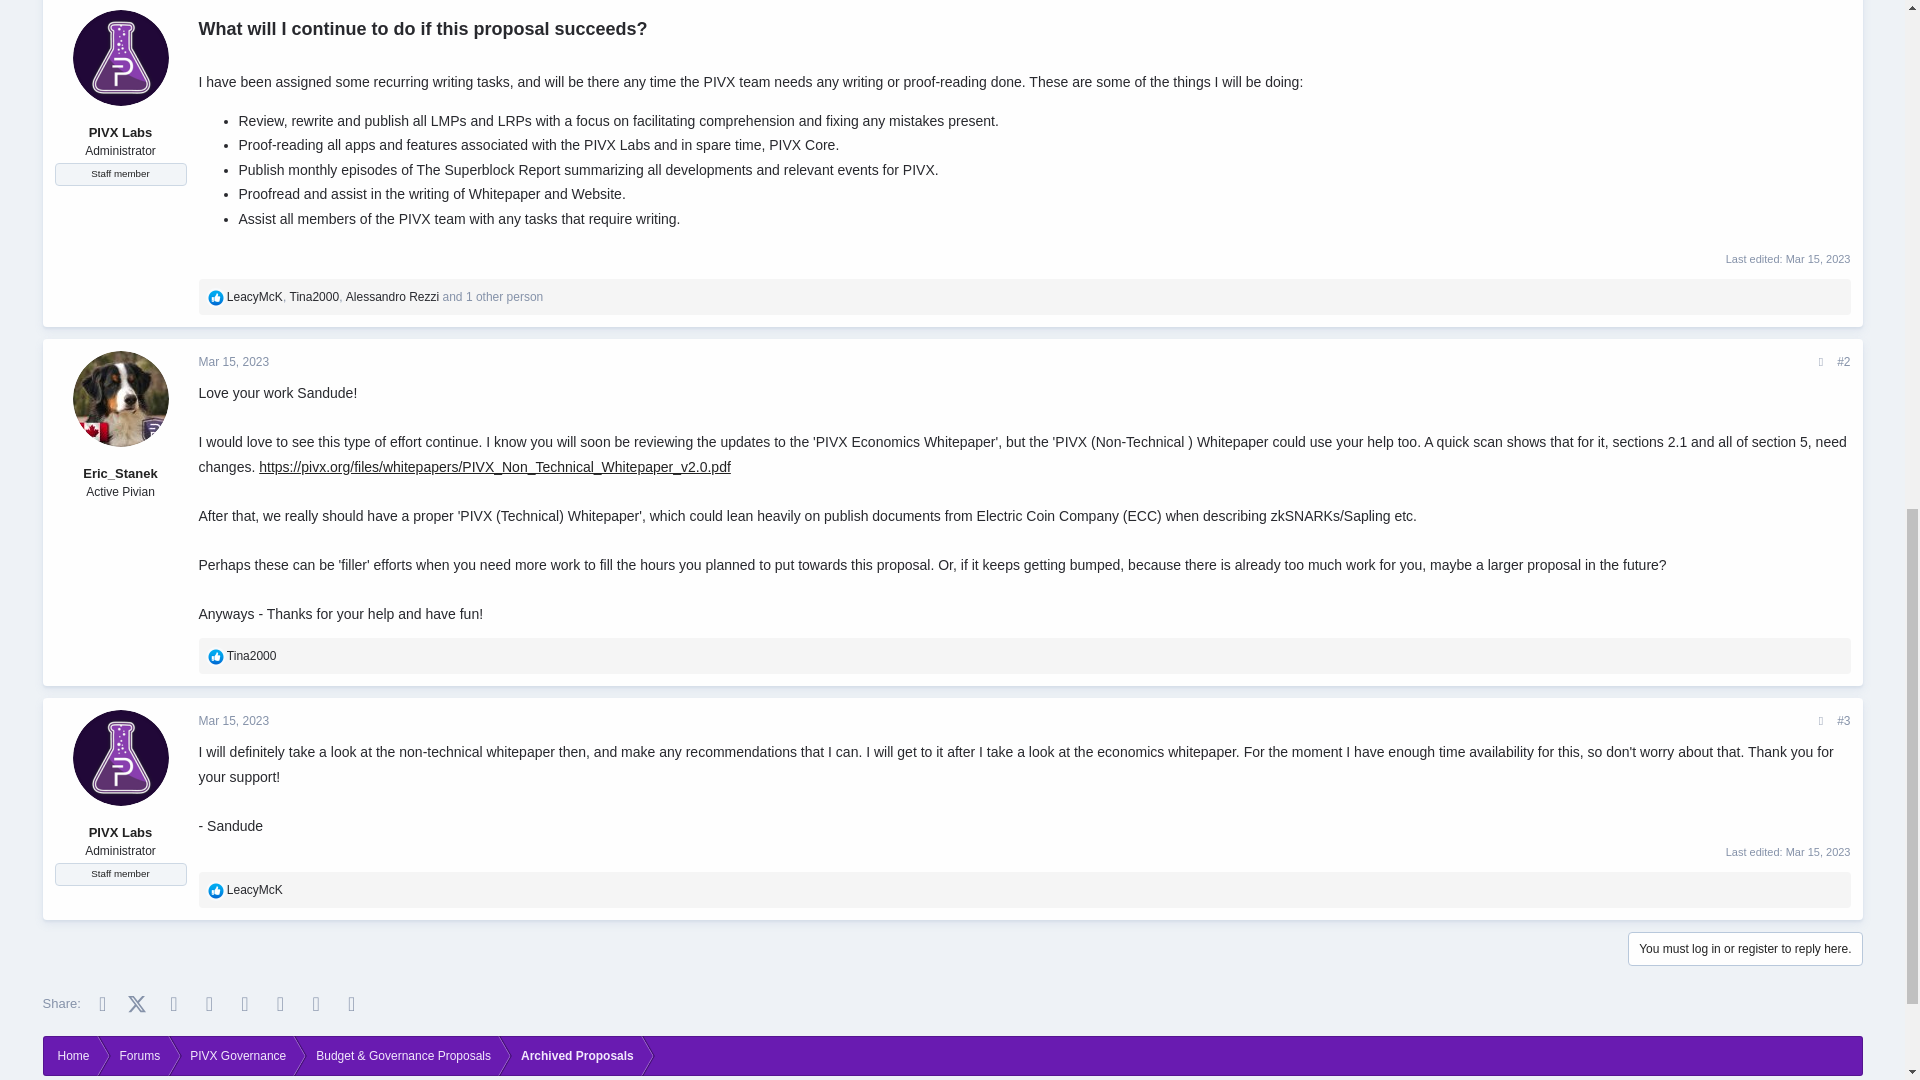 This screenshot has width=1920, height=1080. What do you see at coordinates (216, 298) in the screenshot?
I see `Like` at bounding box center [216, 298].